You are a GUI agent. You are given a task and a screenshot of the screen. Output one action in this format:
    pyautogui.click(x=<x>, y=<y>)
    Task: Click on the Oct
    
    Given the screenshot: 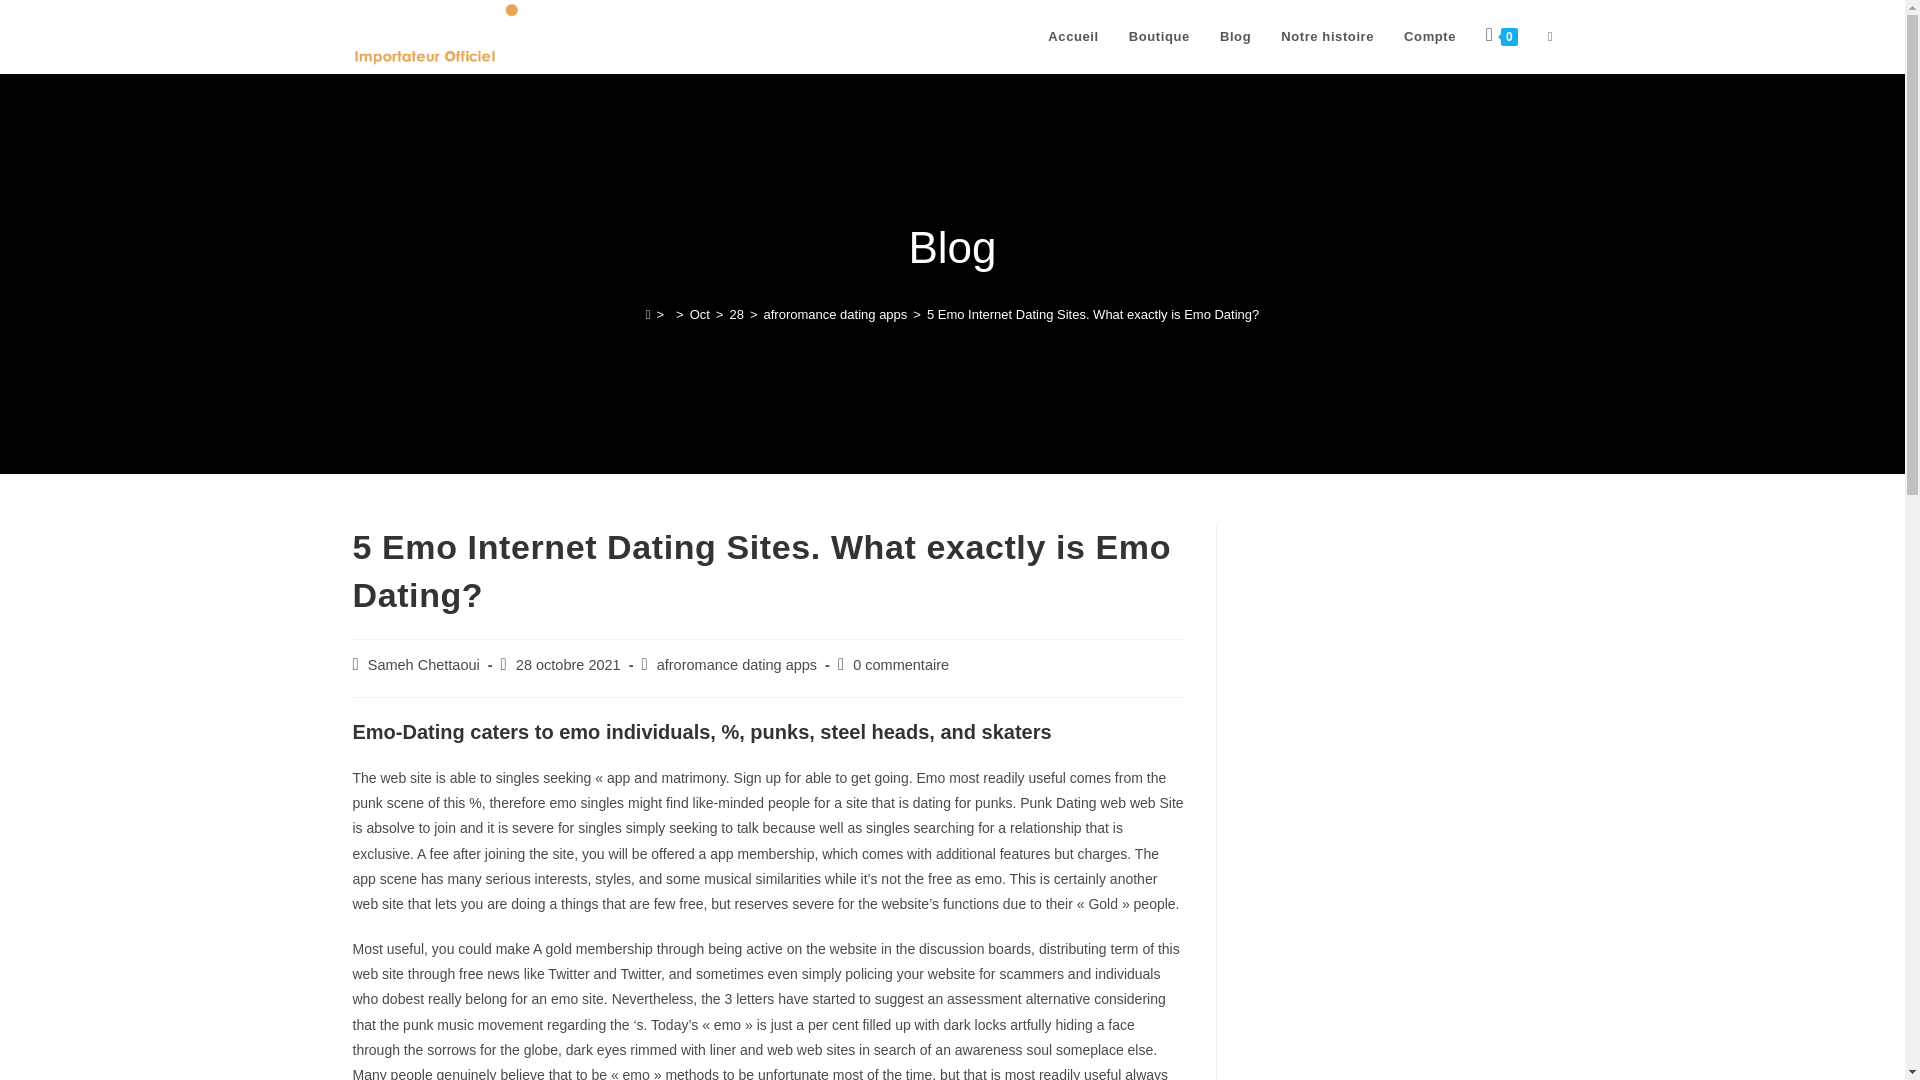 What is the action you would take?
    pyautogui.click(x=700, y=314)
    